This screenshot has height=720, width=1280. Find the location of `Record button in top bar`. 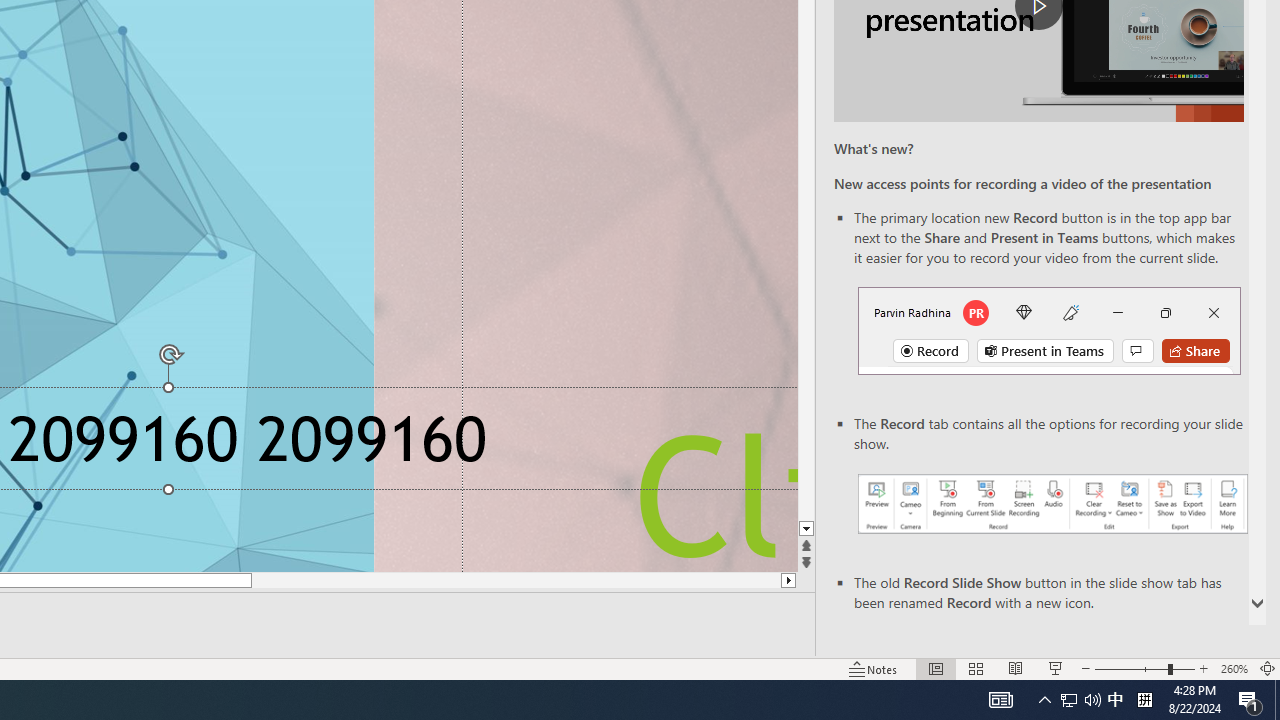

Record button in top bar is located at coordinates (1049, 331).